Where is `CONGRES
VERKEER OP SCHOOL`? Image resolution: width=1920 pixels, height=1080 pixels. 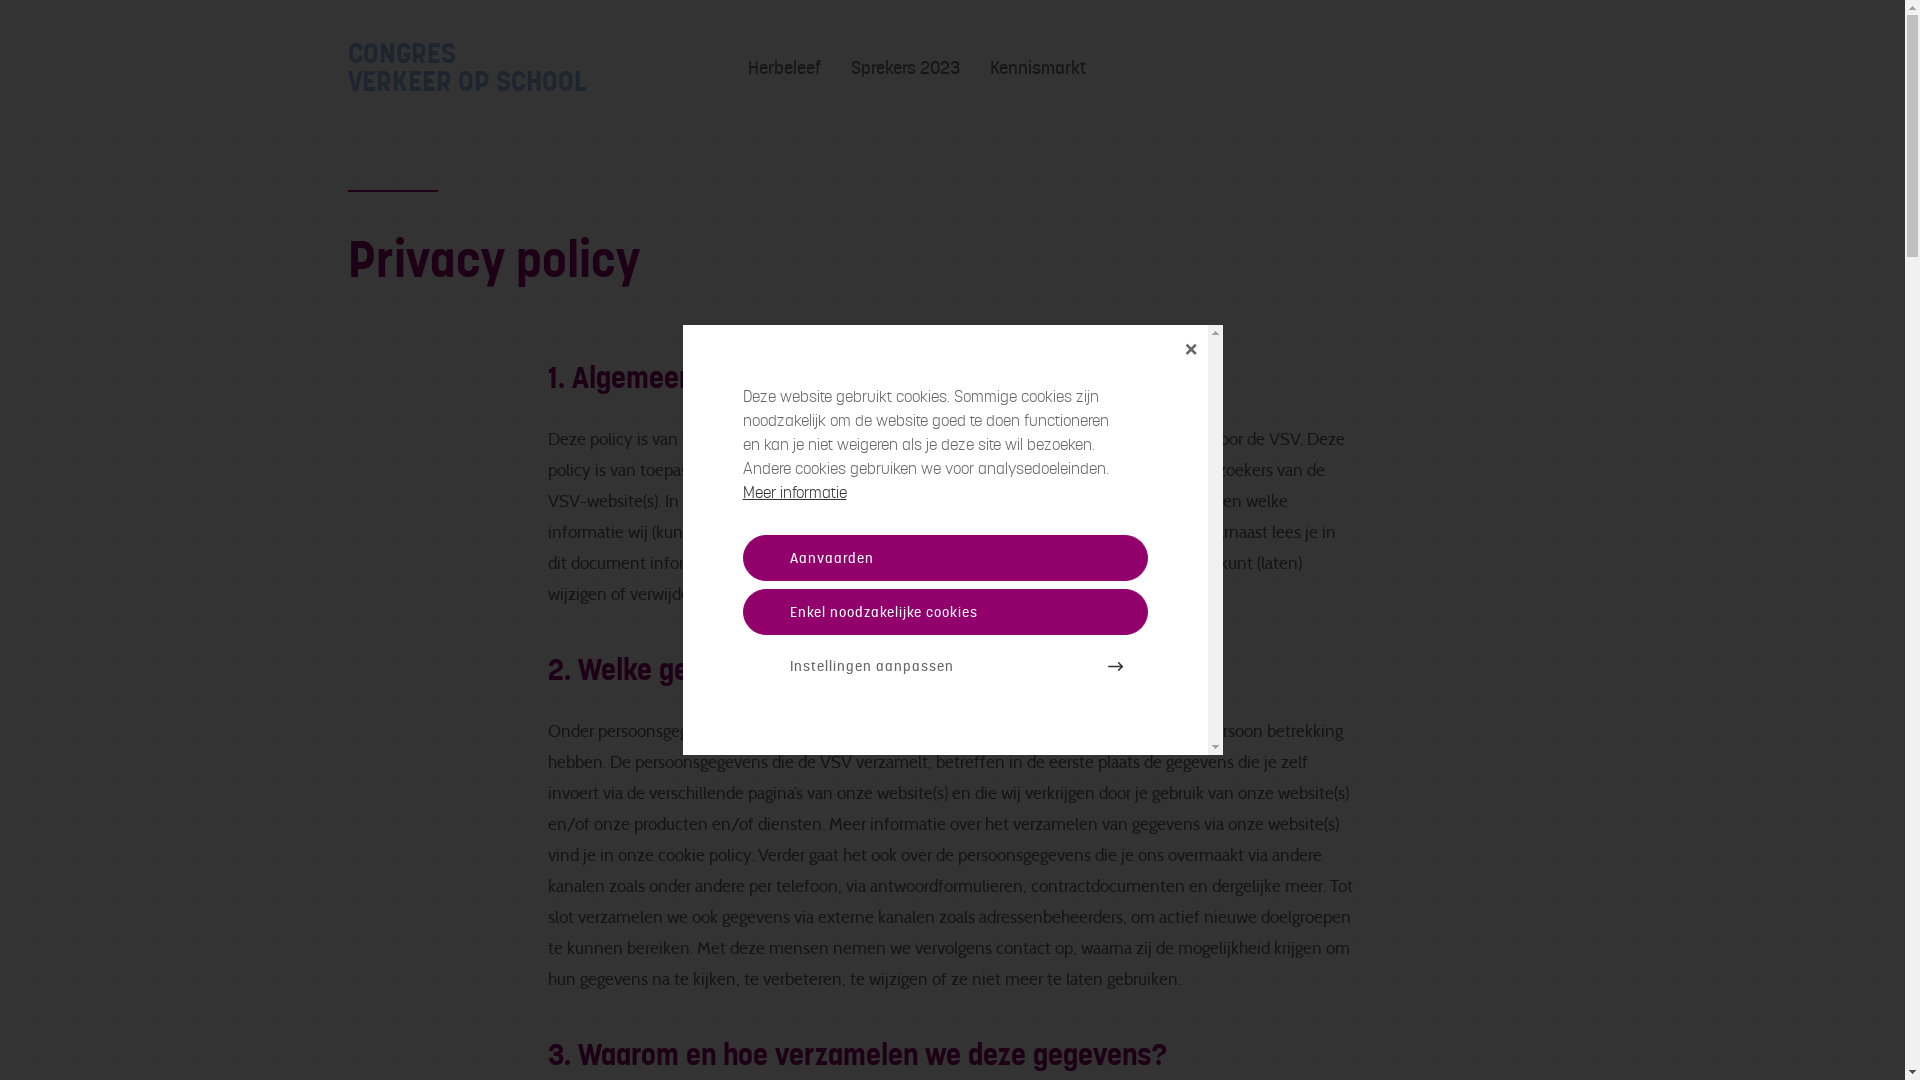
CONGRES
VERKEER OP SCHOOL is located at coordinates (548, 68).